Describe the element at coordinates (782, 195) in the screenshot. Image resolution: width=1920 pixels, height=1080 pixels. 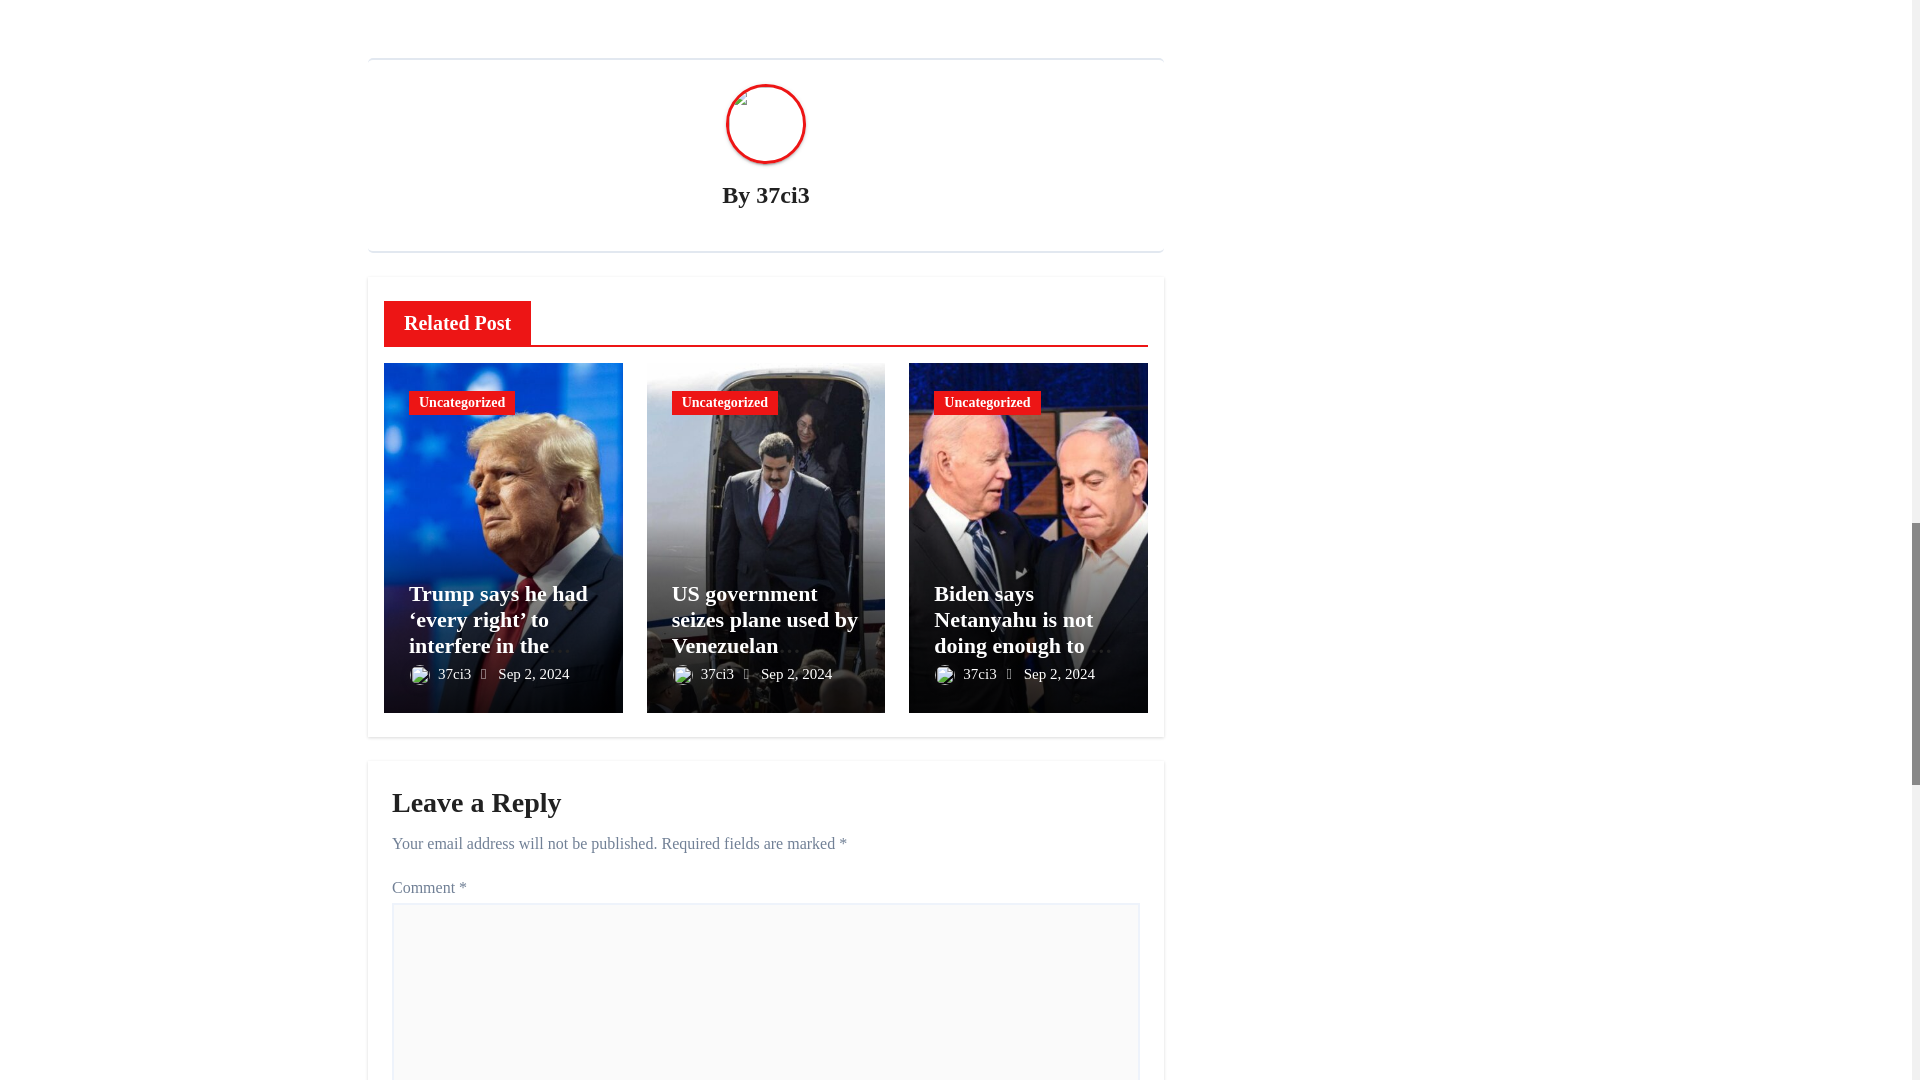
I see `37ci3` at that location.